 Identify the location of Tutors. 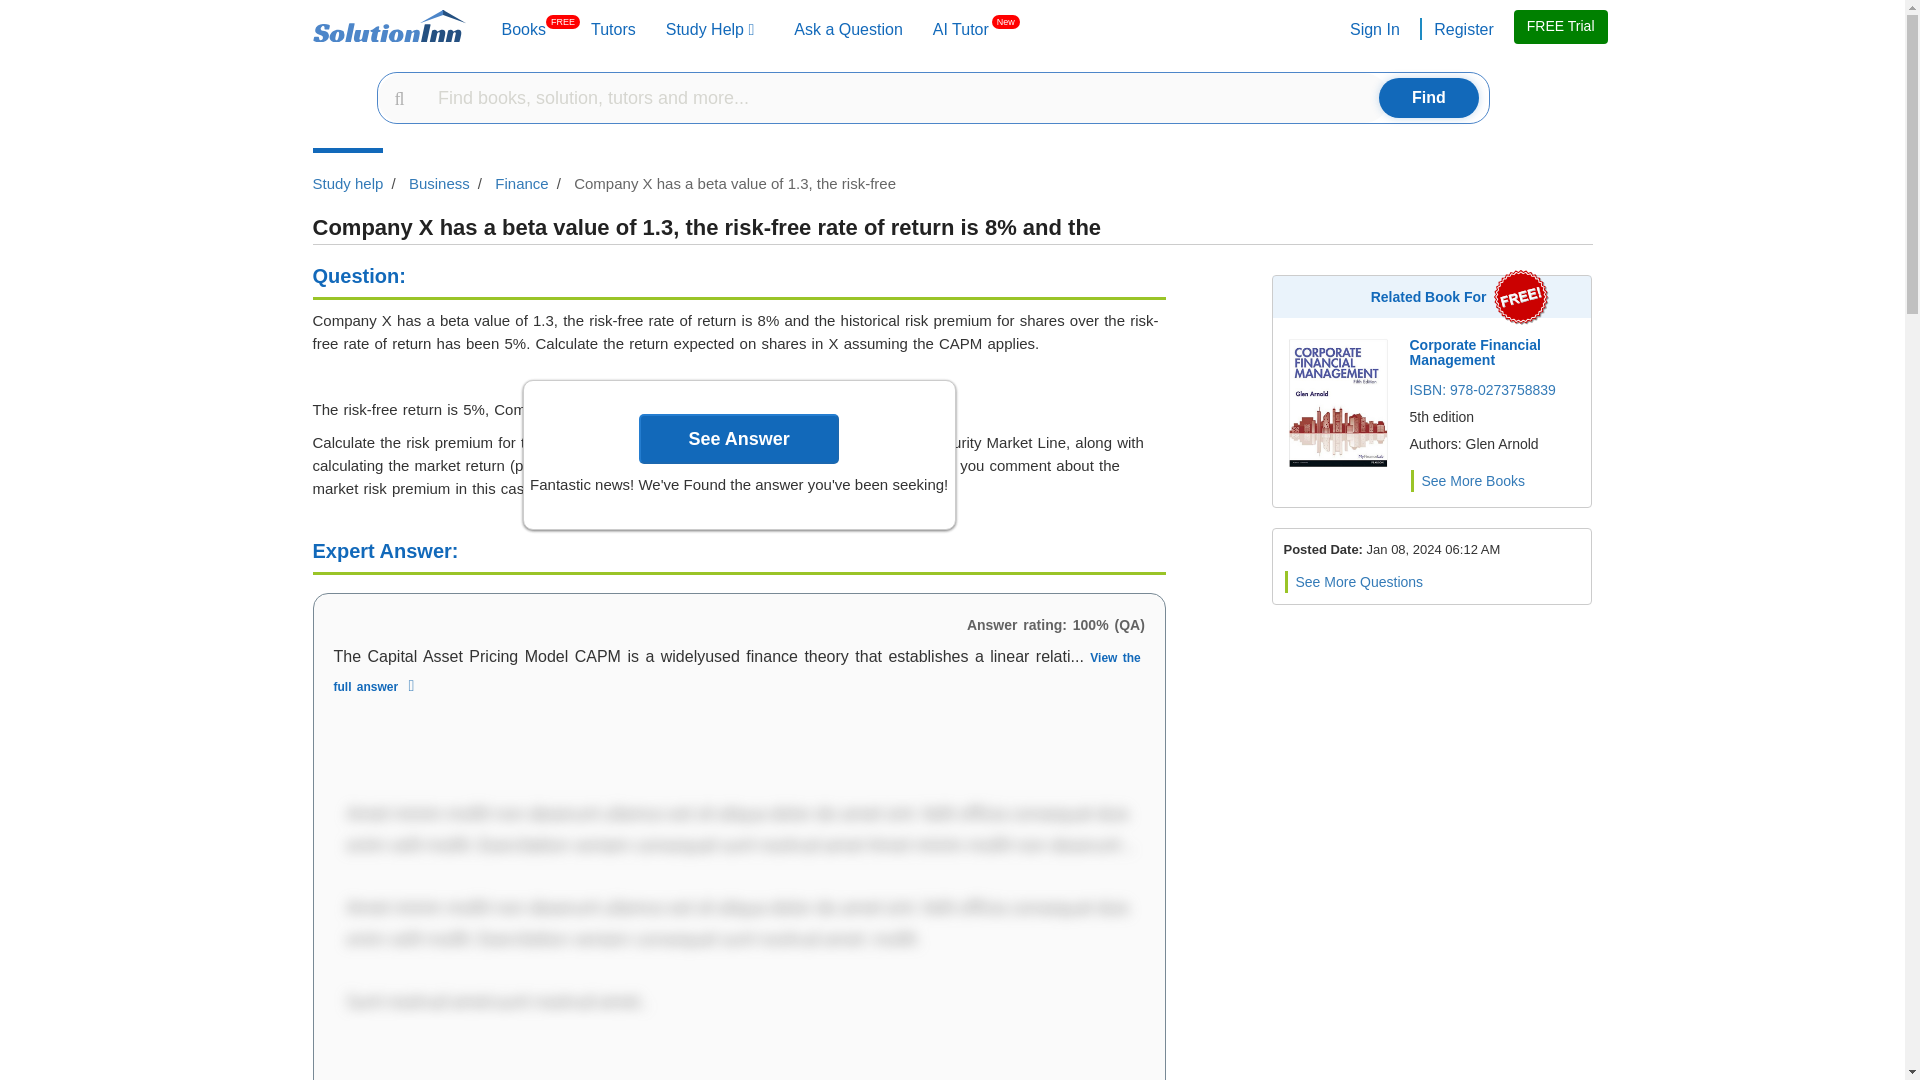
(960, 32).